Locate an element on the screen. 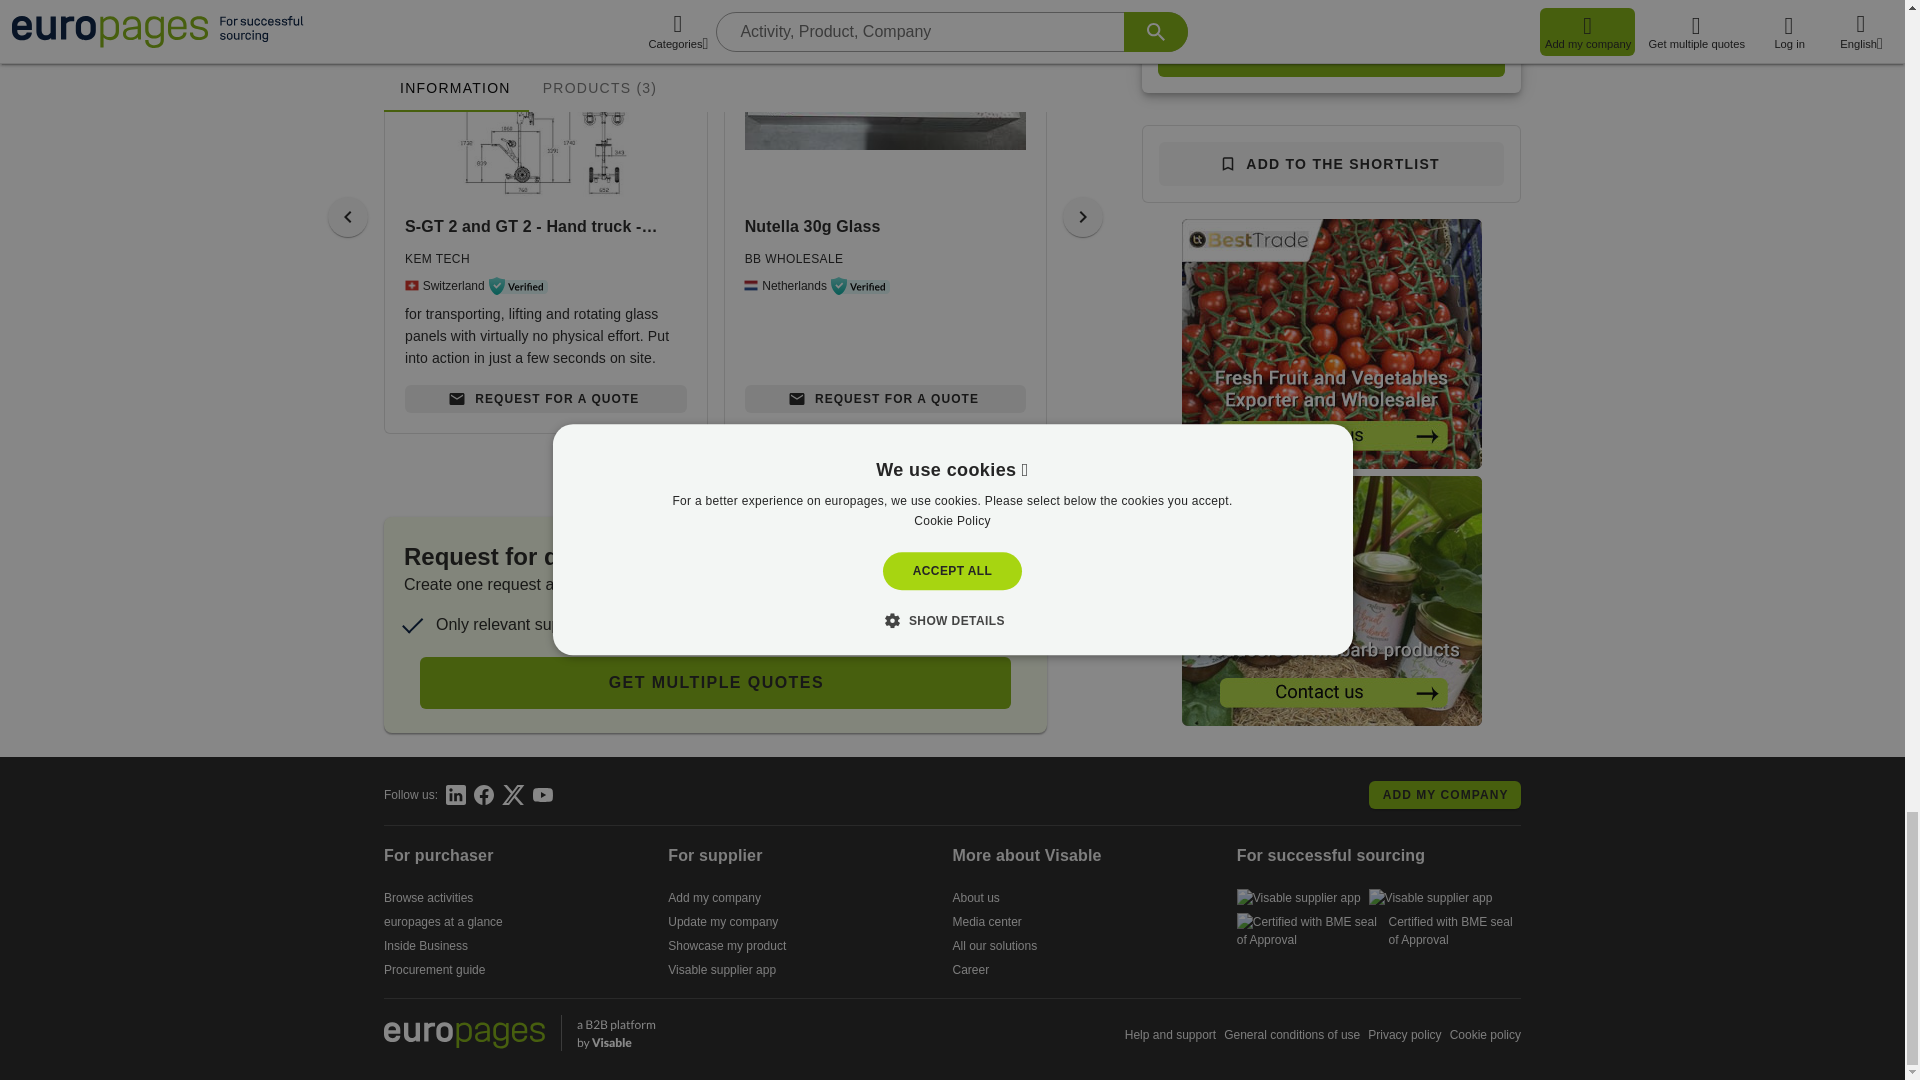  Visable supplier app is located at coordinates (1298, 898).